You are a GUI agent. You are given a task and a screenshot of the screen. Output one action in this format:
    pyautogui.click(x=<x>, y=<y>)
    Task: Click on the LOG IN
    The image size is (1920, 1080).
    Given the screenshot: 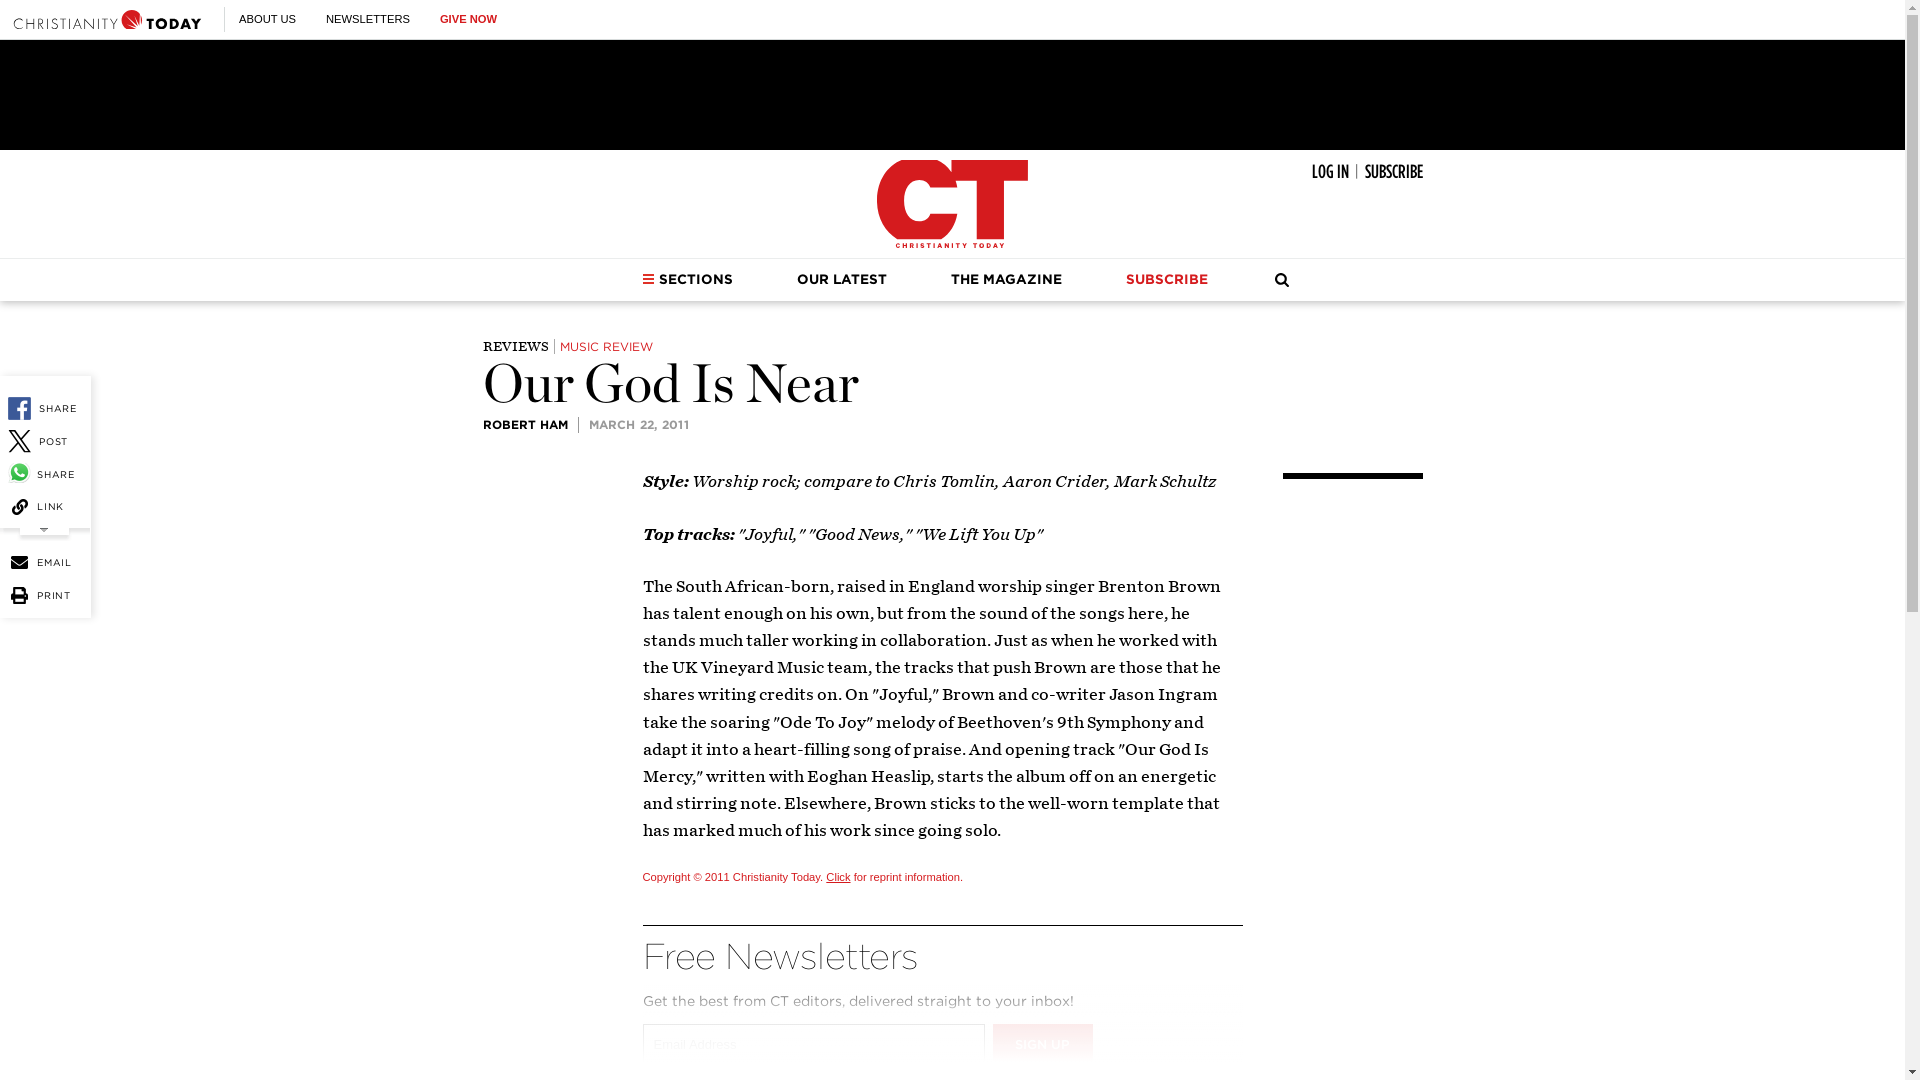 What is the action you would take?
    pyautogui.click(x=1330, y=172)
    